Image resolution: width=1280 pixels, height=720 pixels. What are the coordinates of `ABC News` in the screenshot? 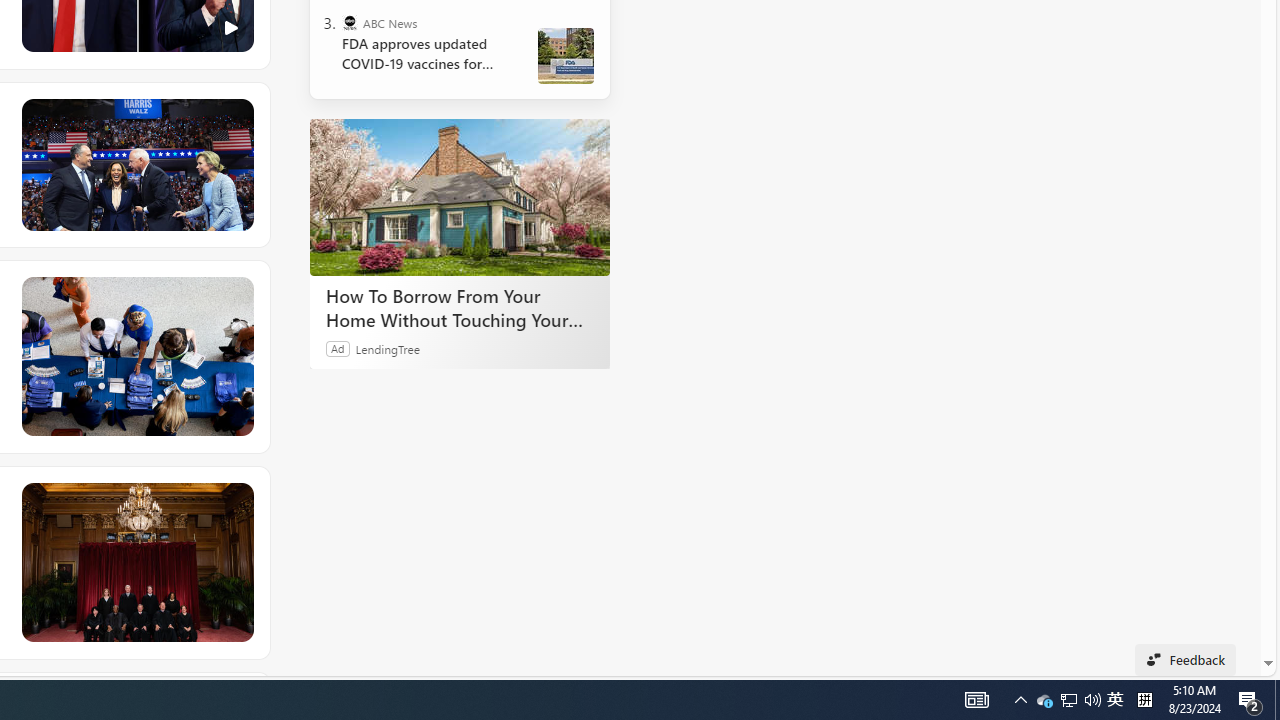 It's located at (350, 22).